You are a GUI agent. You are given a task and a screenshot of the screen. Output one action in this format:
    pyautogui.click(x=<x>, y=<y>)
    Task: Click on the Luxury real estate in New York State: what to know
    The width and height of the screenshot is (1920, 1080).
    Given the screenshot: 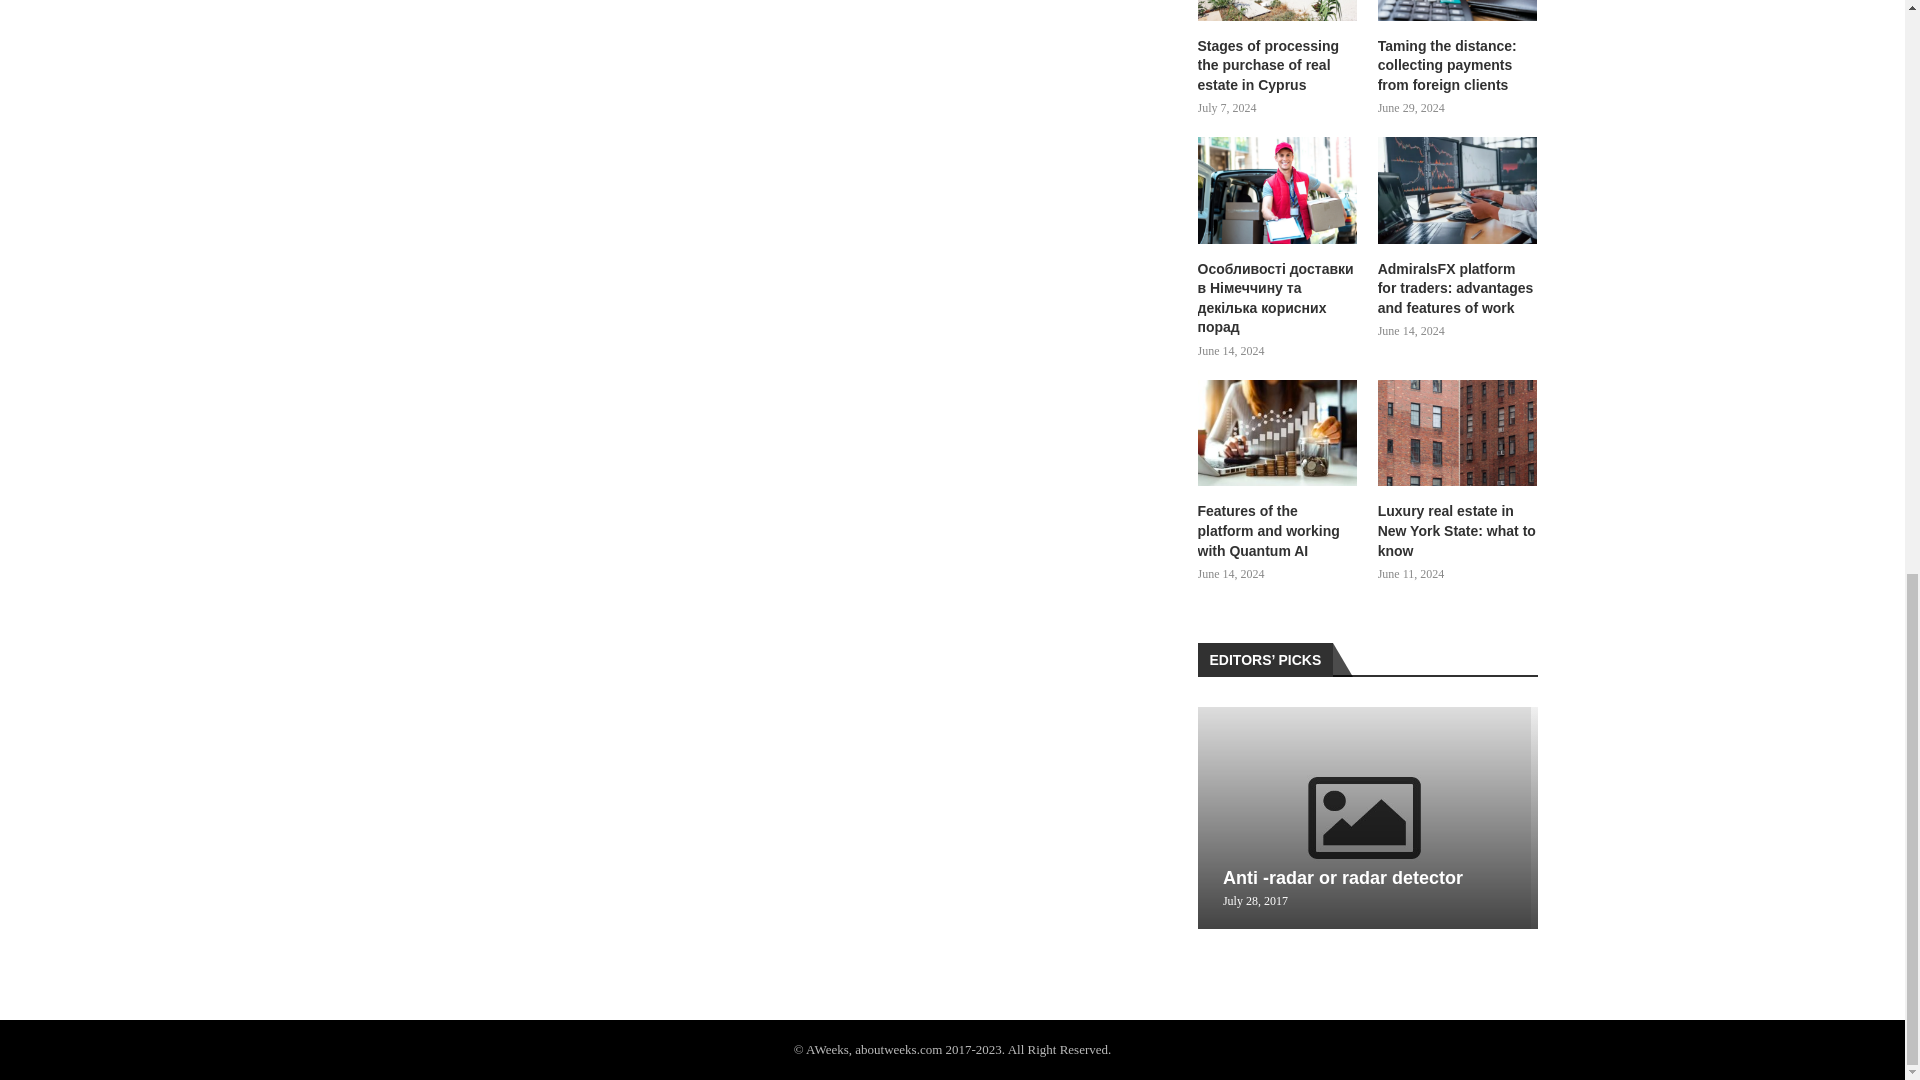 What is the action you would take?
    pyautogui.click(x=1458, y=531)
    